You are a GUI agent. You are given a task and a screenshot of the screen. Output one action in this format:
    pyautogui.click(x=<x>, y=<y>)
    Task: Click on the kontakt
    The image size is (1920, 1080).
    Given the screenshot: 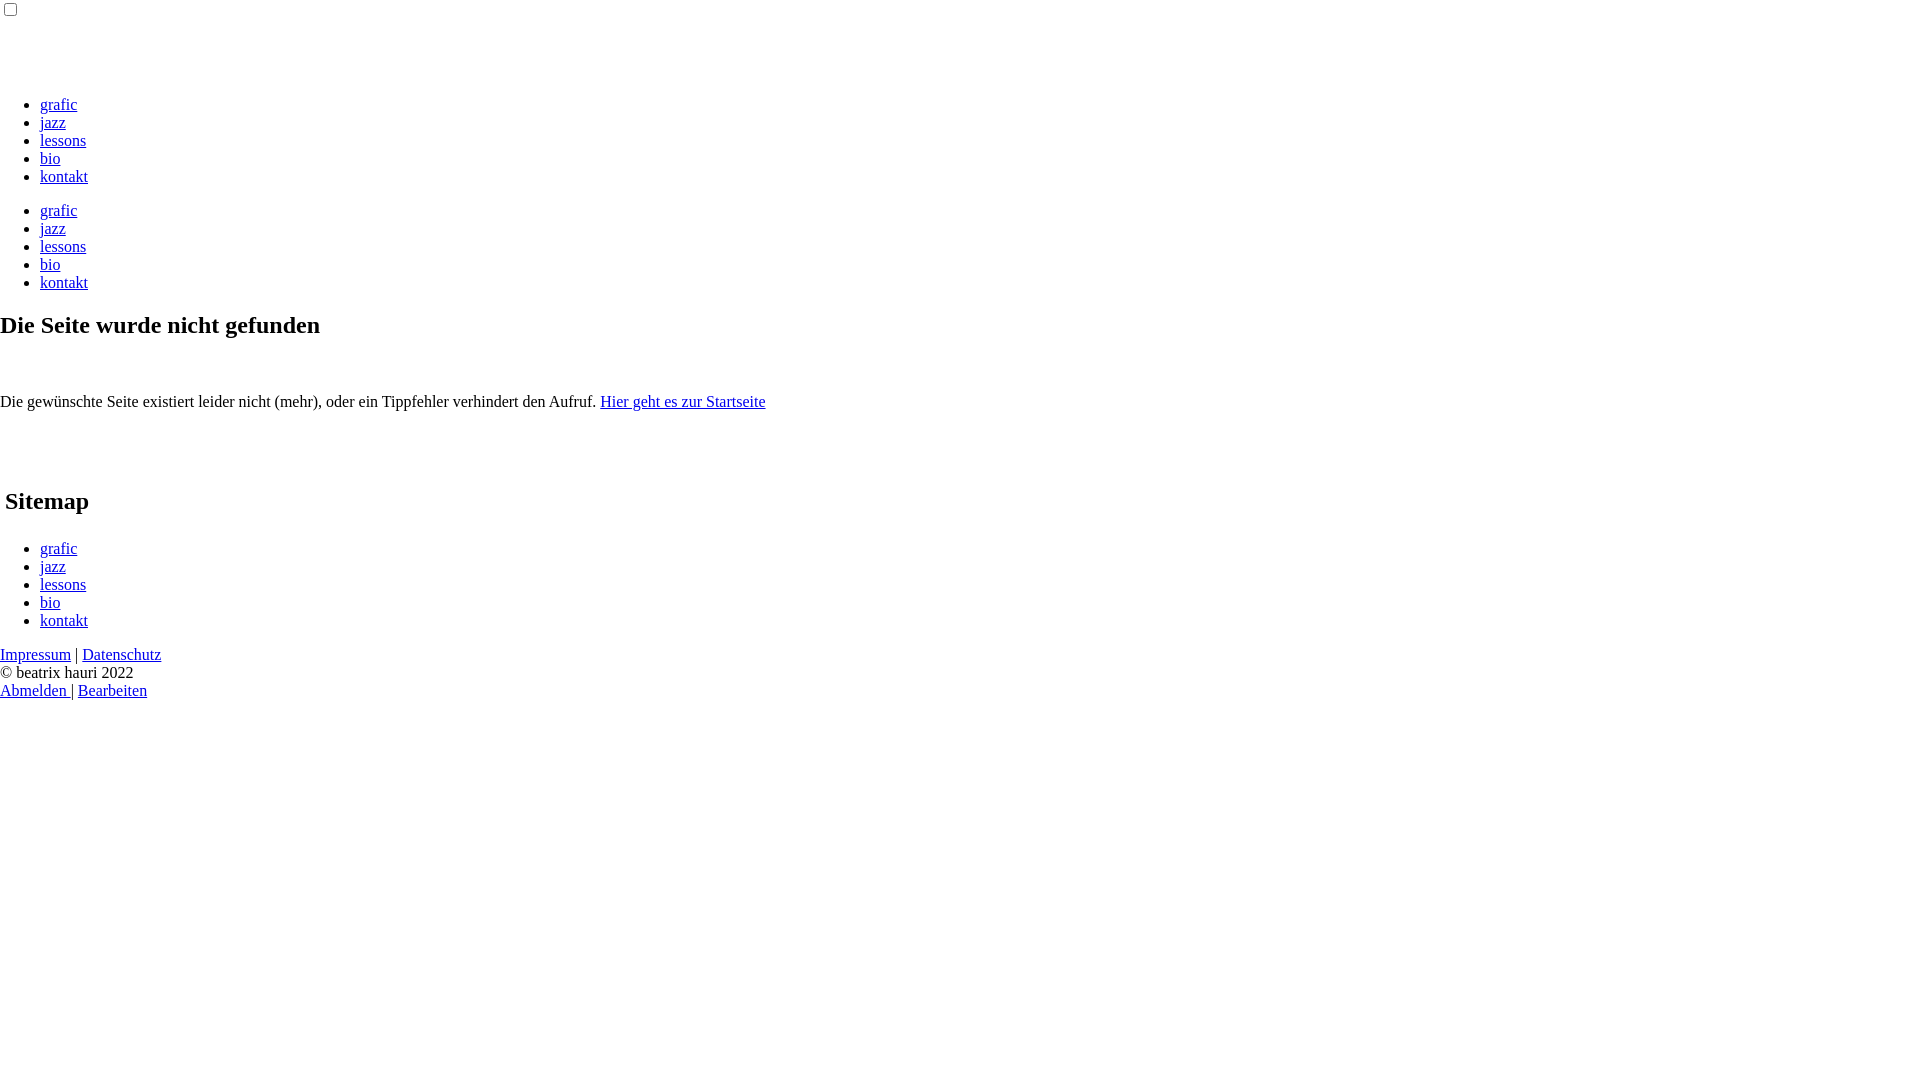 What is the action you would take?
    pyautogui.click(x=64, y=620)
    